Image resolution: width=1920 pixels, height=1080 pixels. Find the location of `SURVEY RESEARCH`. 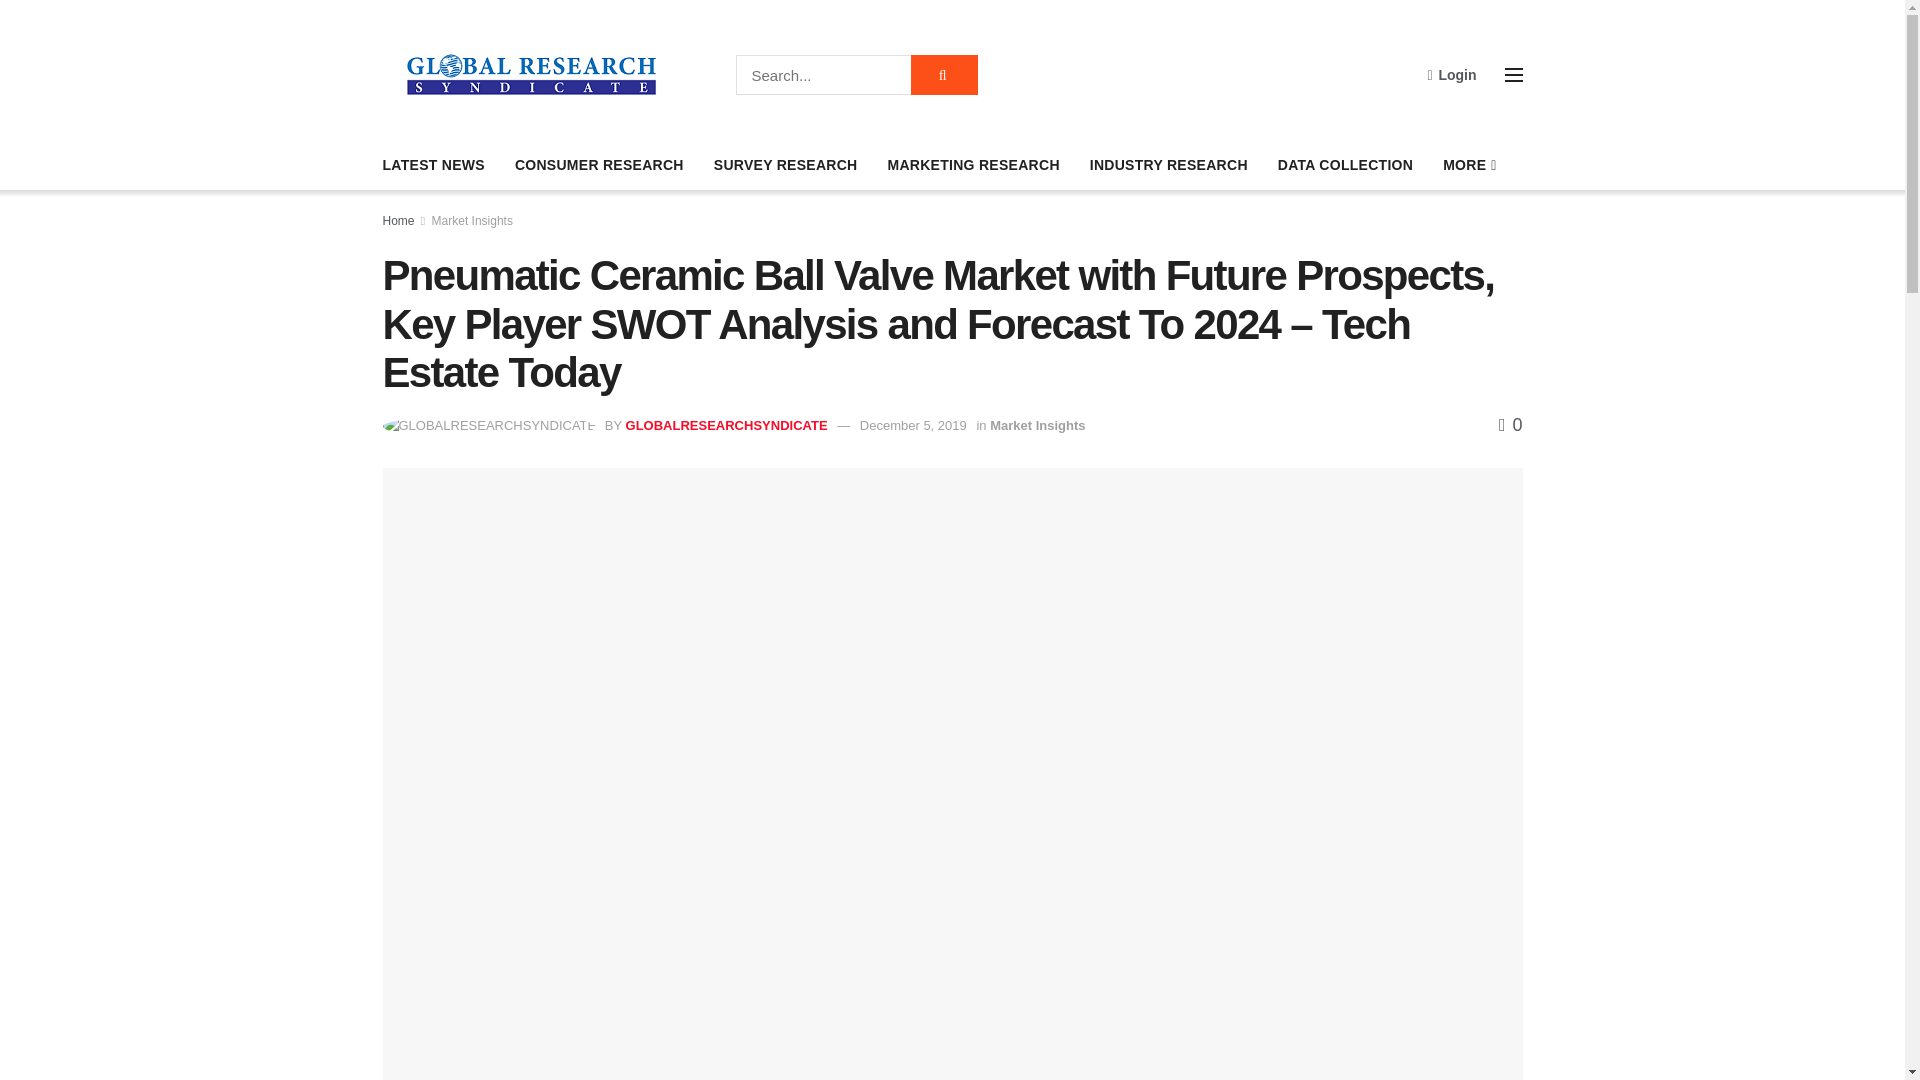

SURVEY RESEARCH is located at coordinates (786, 165).